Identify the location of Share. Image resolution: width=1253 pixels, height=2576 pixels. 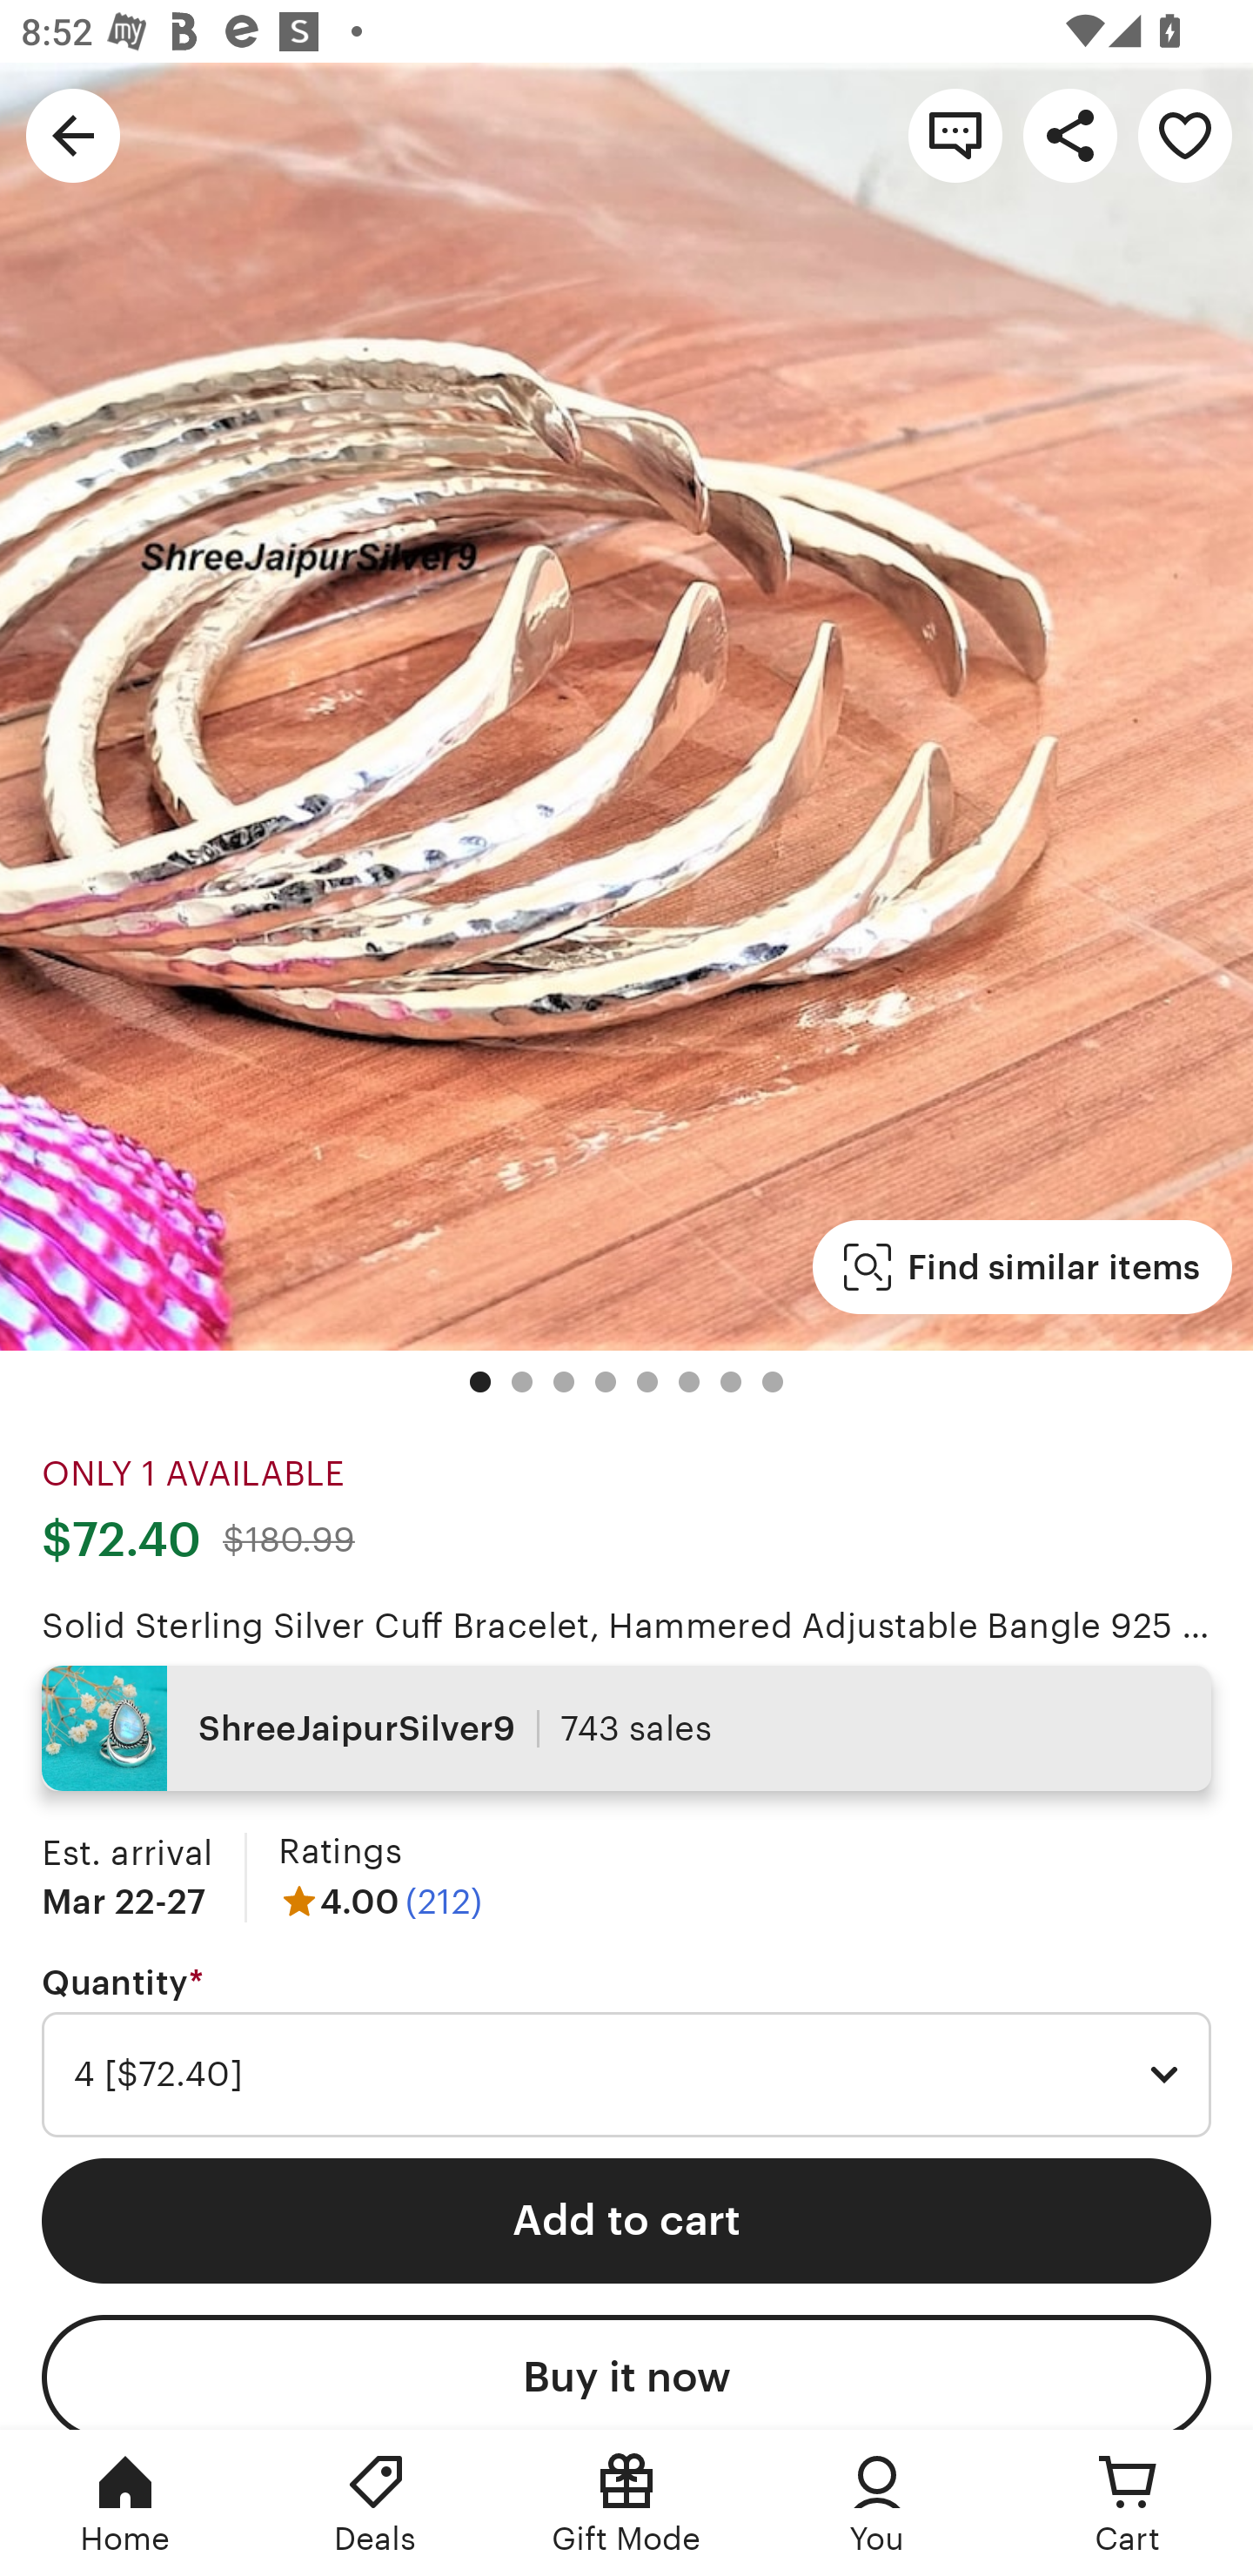
(1070, 134).